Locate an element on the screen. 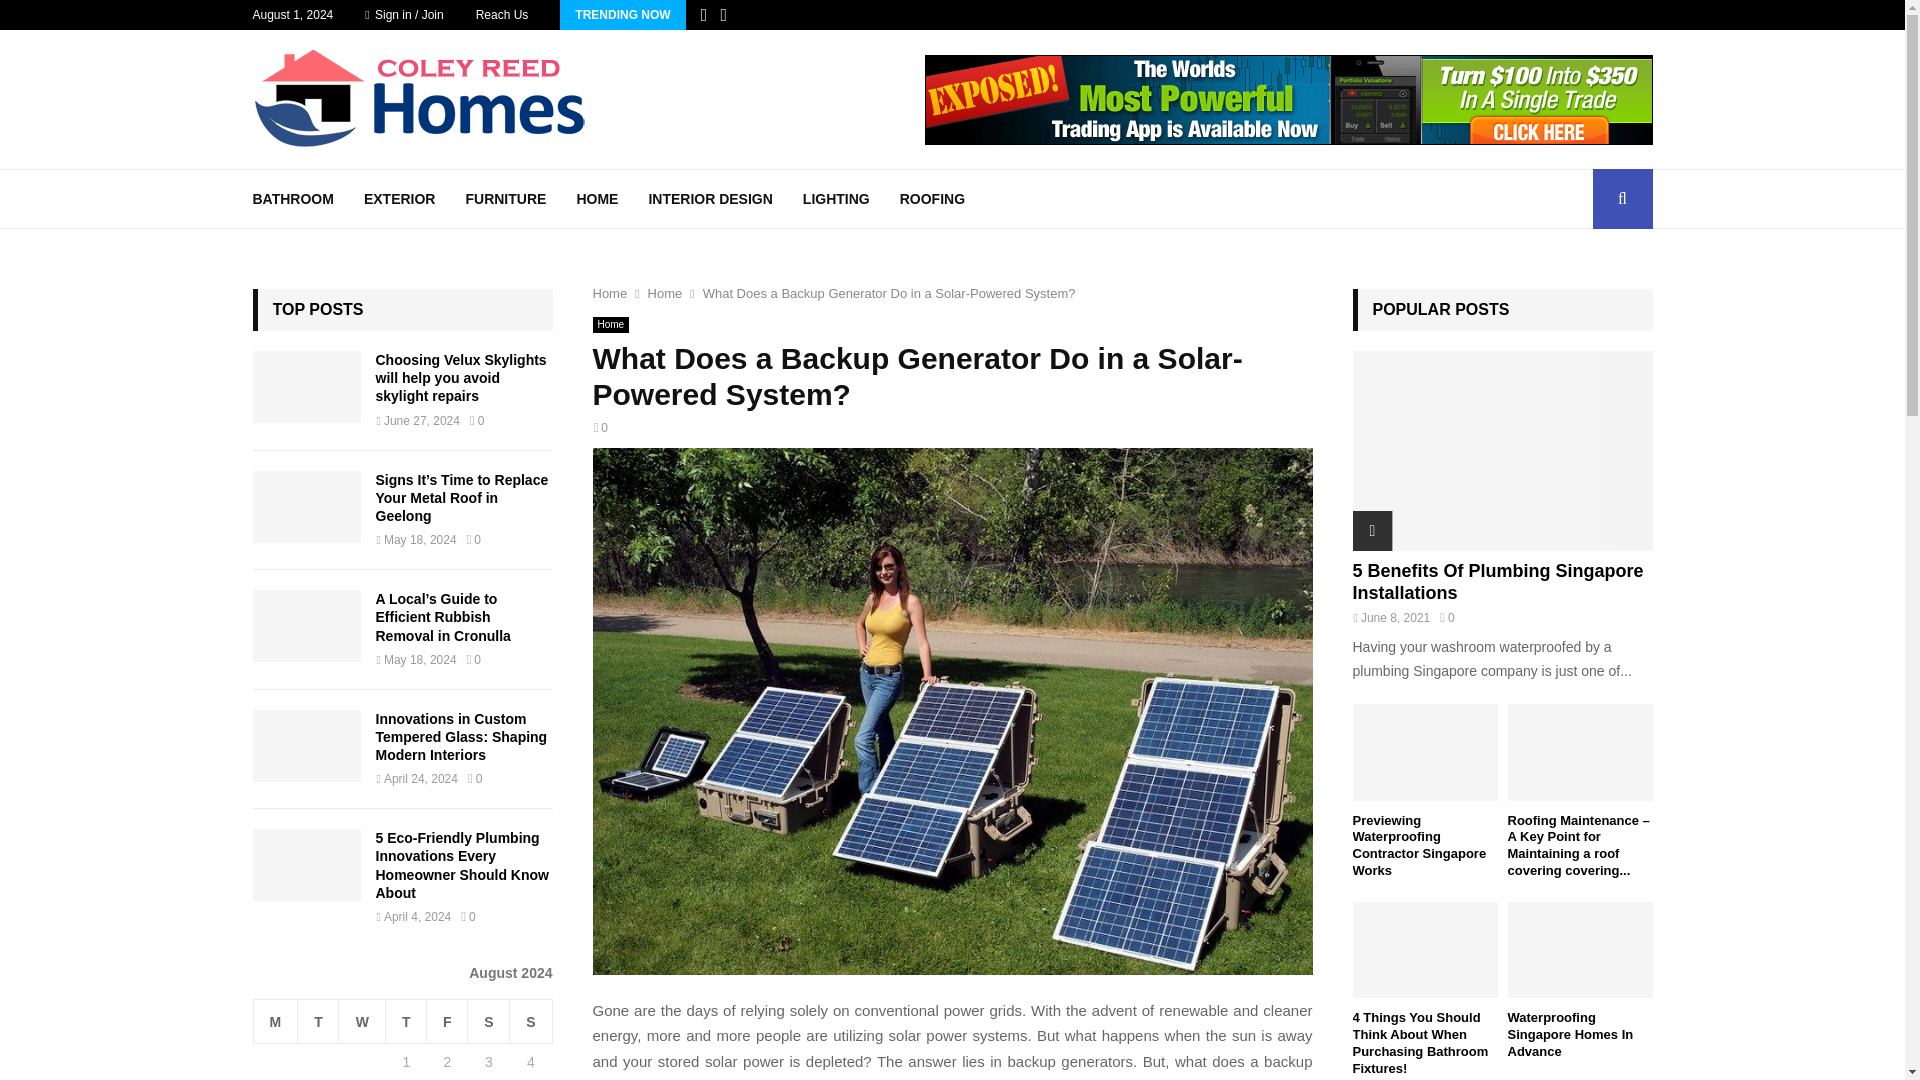 The height and width of the screenshot is (1080, 1920). Login to your account is located at coordinates (953, 387).